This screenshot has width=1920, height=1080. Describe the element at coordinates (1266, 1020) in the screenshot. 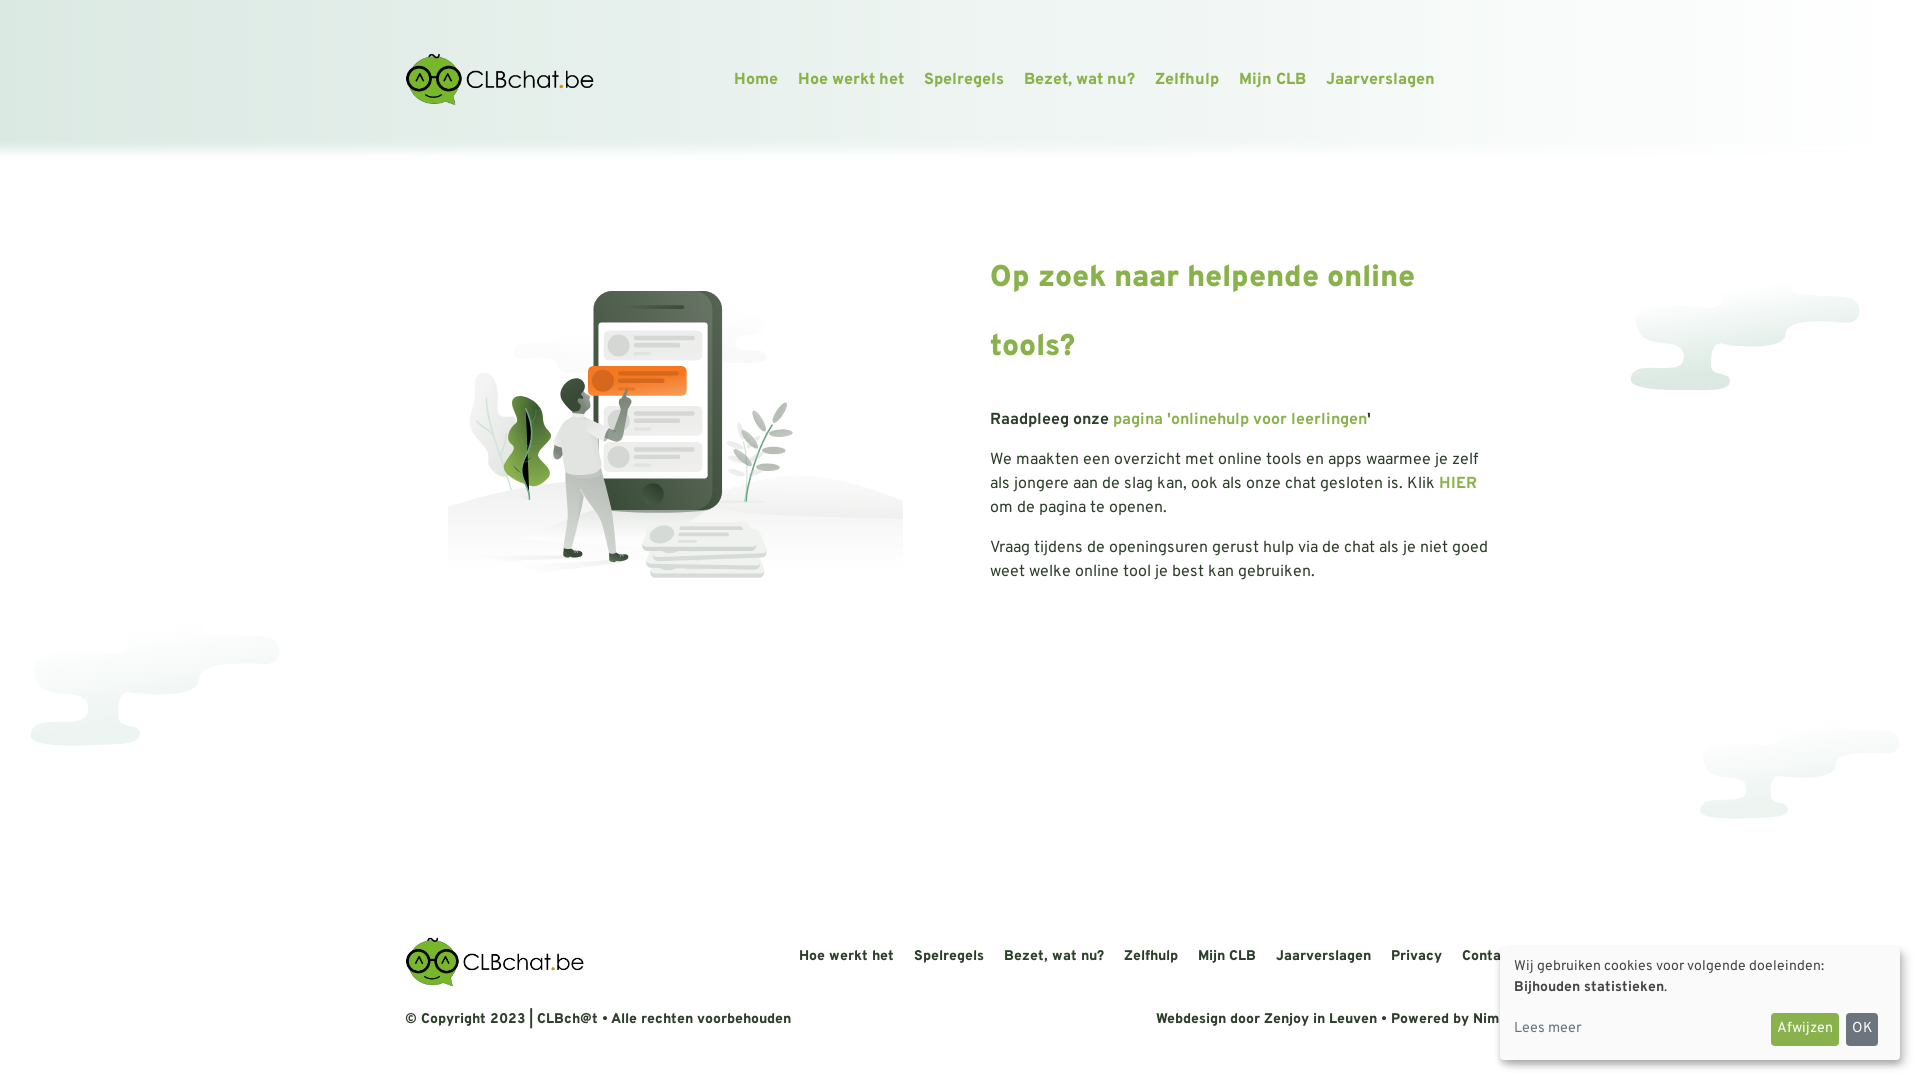

I see `Webdesign door Zenjoy in Leuven` at that location.